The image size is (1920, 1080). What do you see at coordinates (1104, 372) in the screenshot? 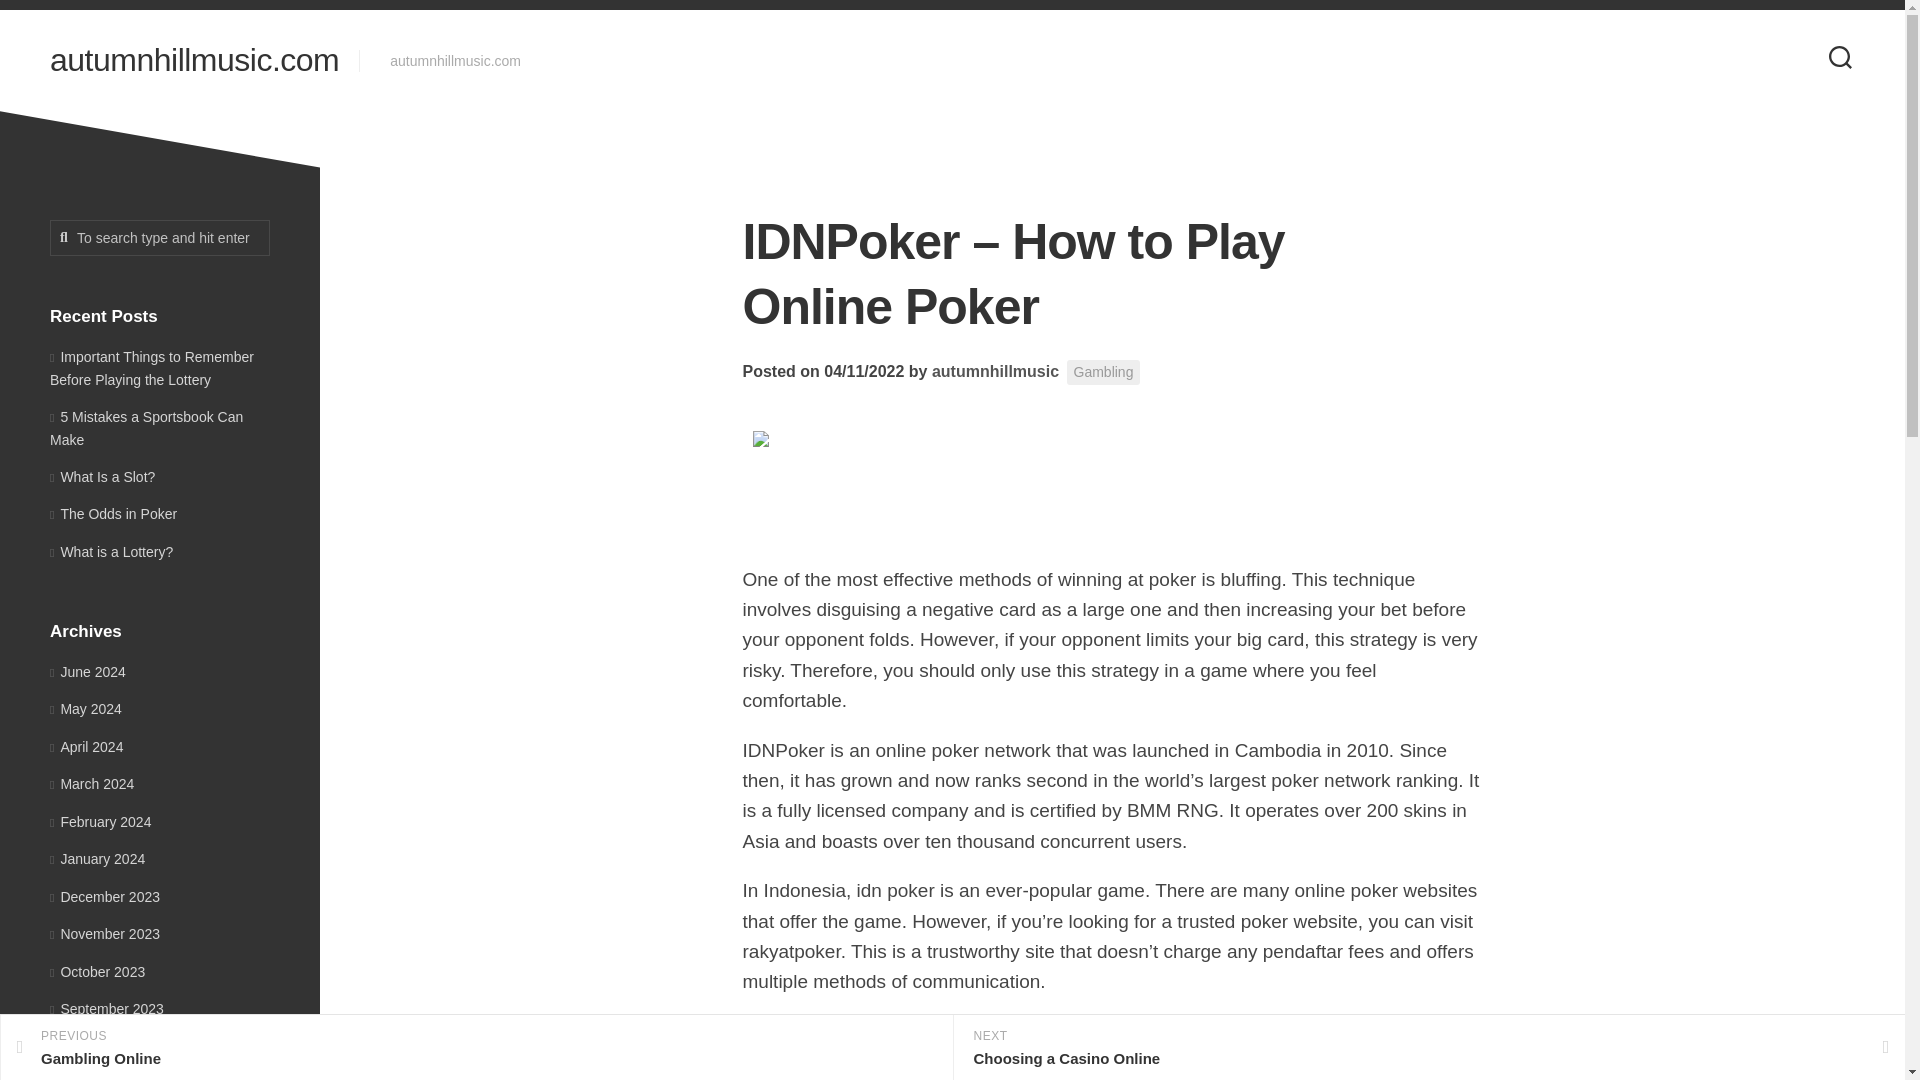
I see `Gambling` at bounding box center [1104, 372].